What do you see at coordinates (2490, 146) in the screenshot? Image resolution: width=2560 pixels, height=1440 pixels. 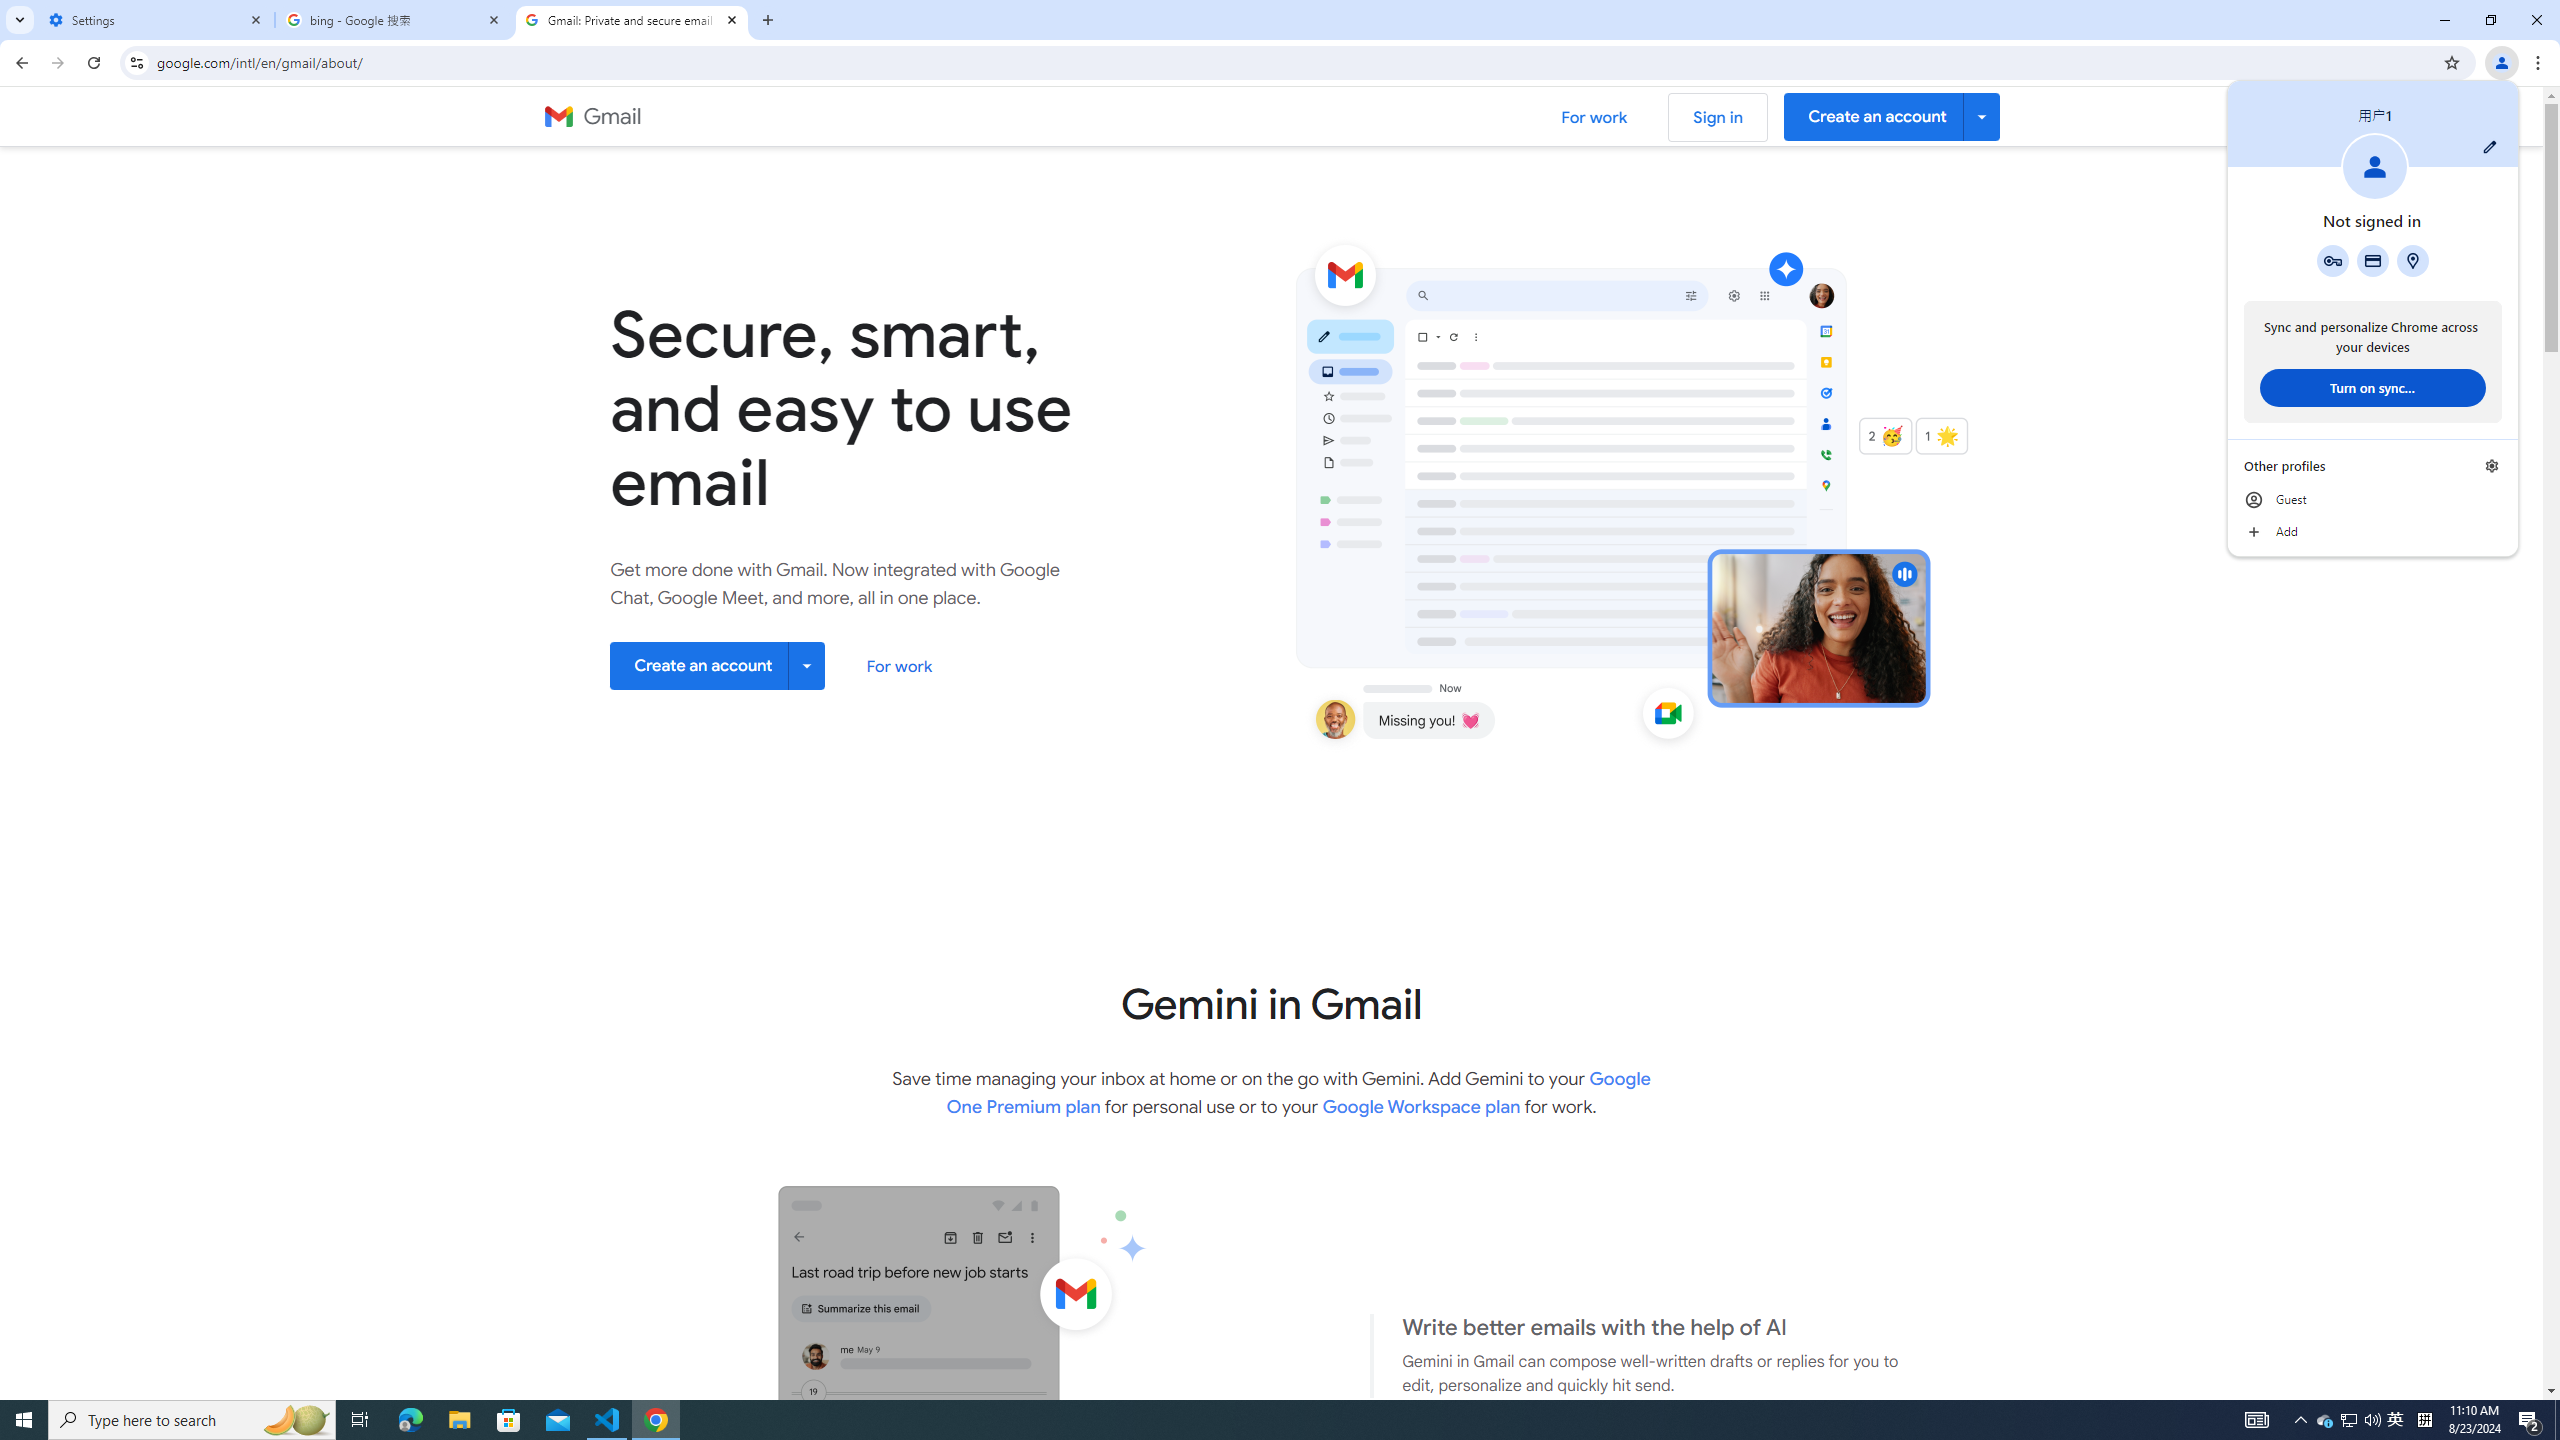 I see `Customize profile` at bounding box center [2490, 146].